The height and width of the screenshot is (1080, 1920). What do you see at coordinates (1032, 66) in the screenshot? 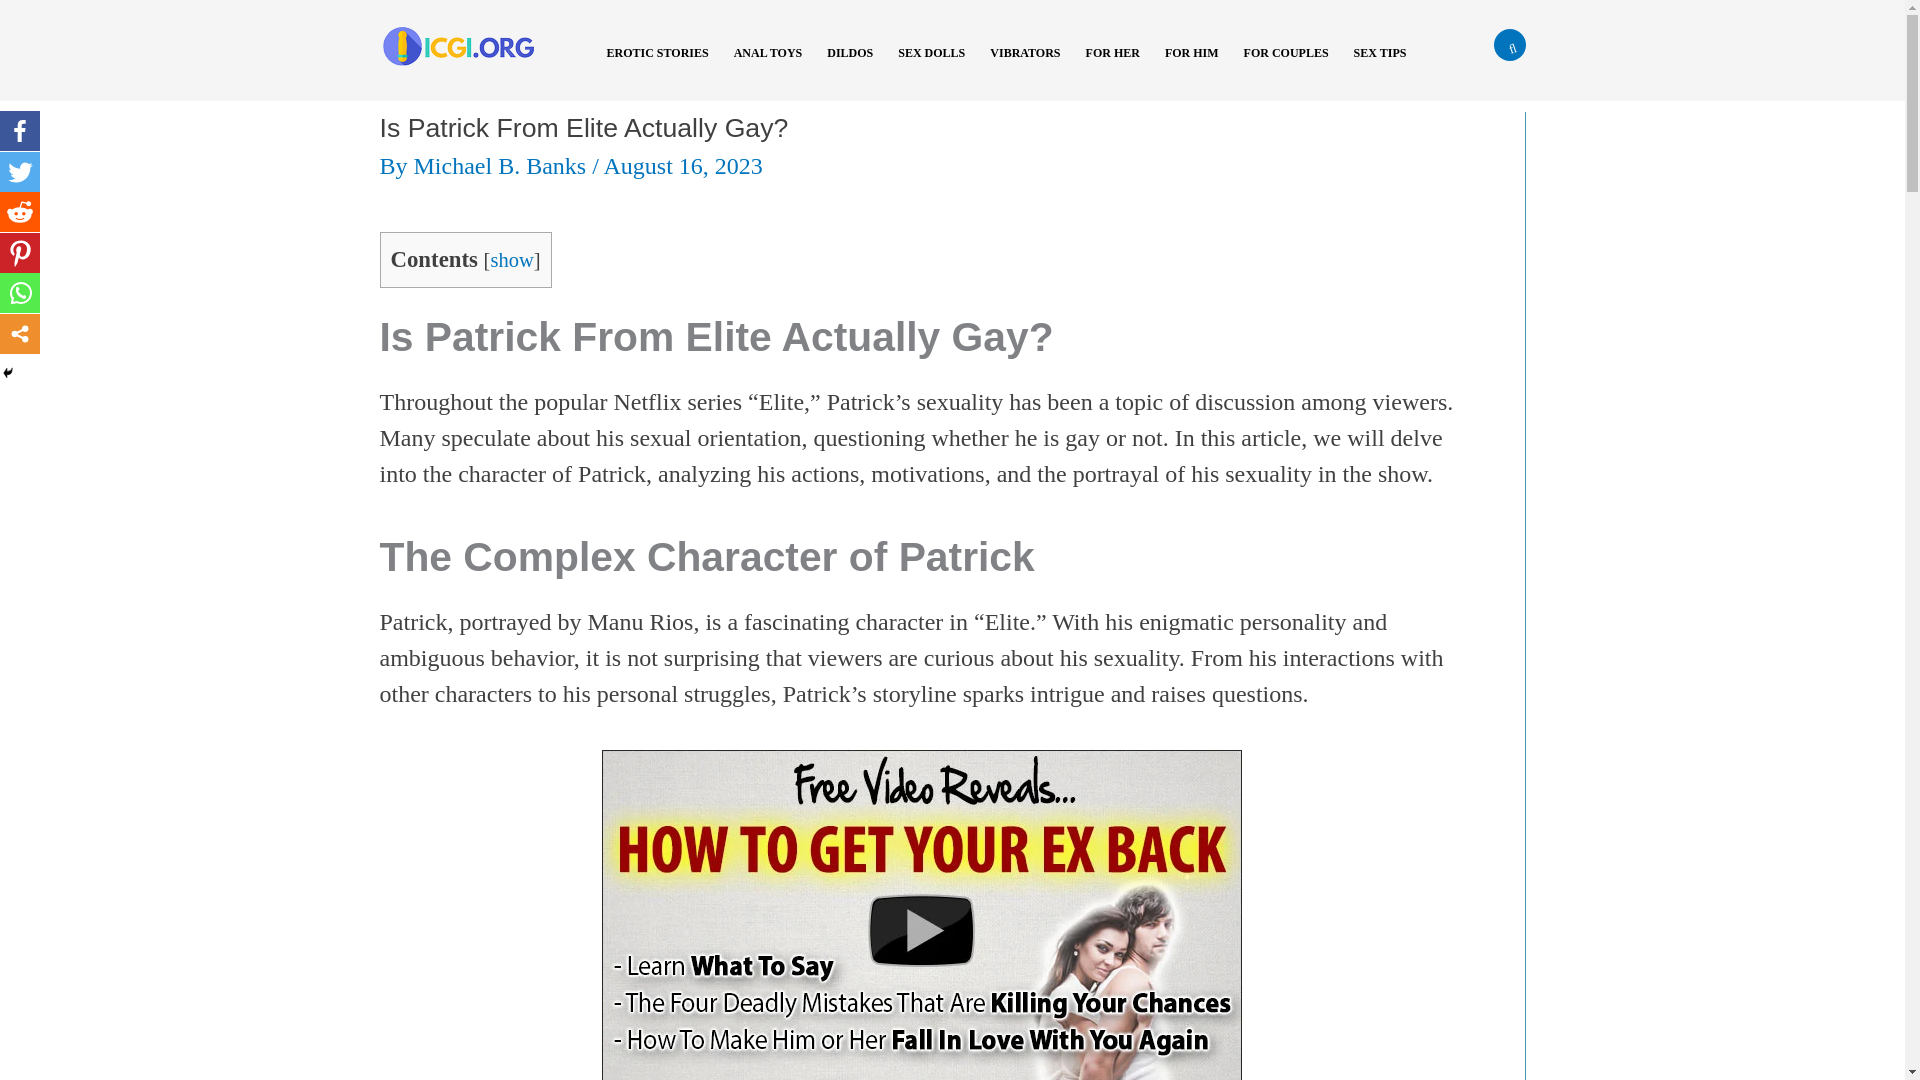
I see `VIBRATORS` at bounding box center [1032, 66].